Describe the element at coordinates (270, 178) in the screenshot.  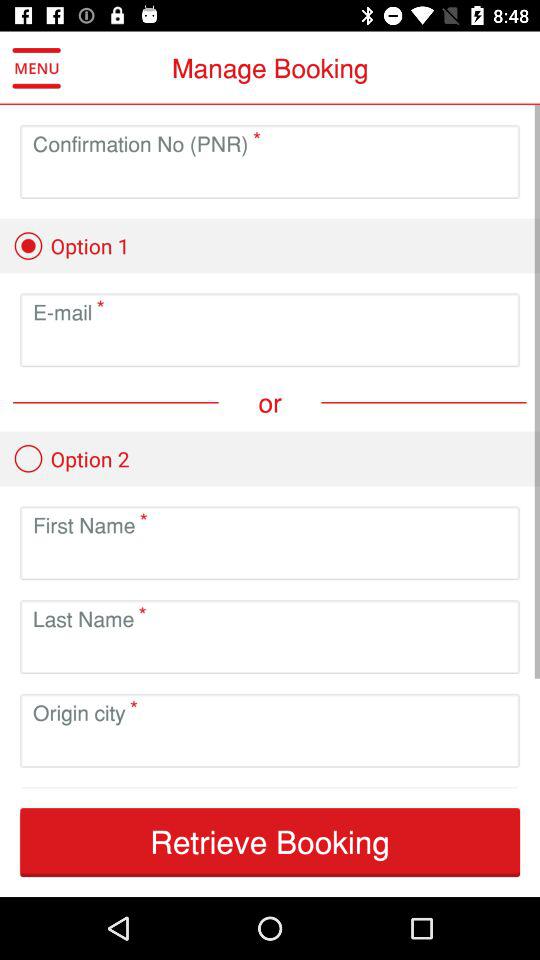
I see `confirmation no input box` at that location.